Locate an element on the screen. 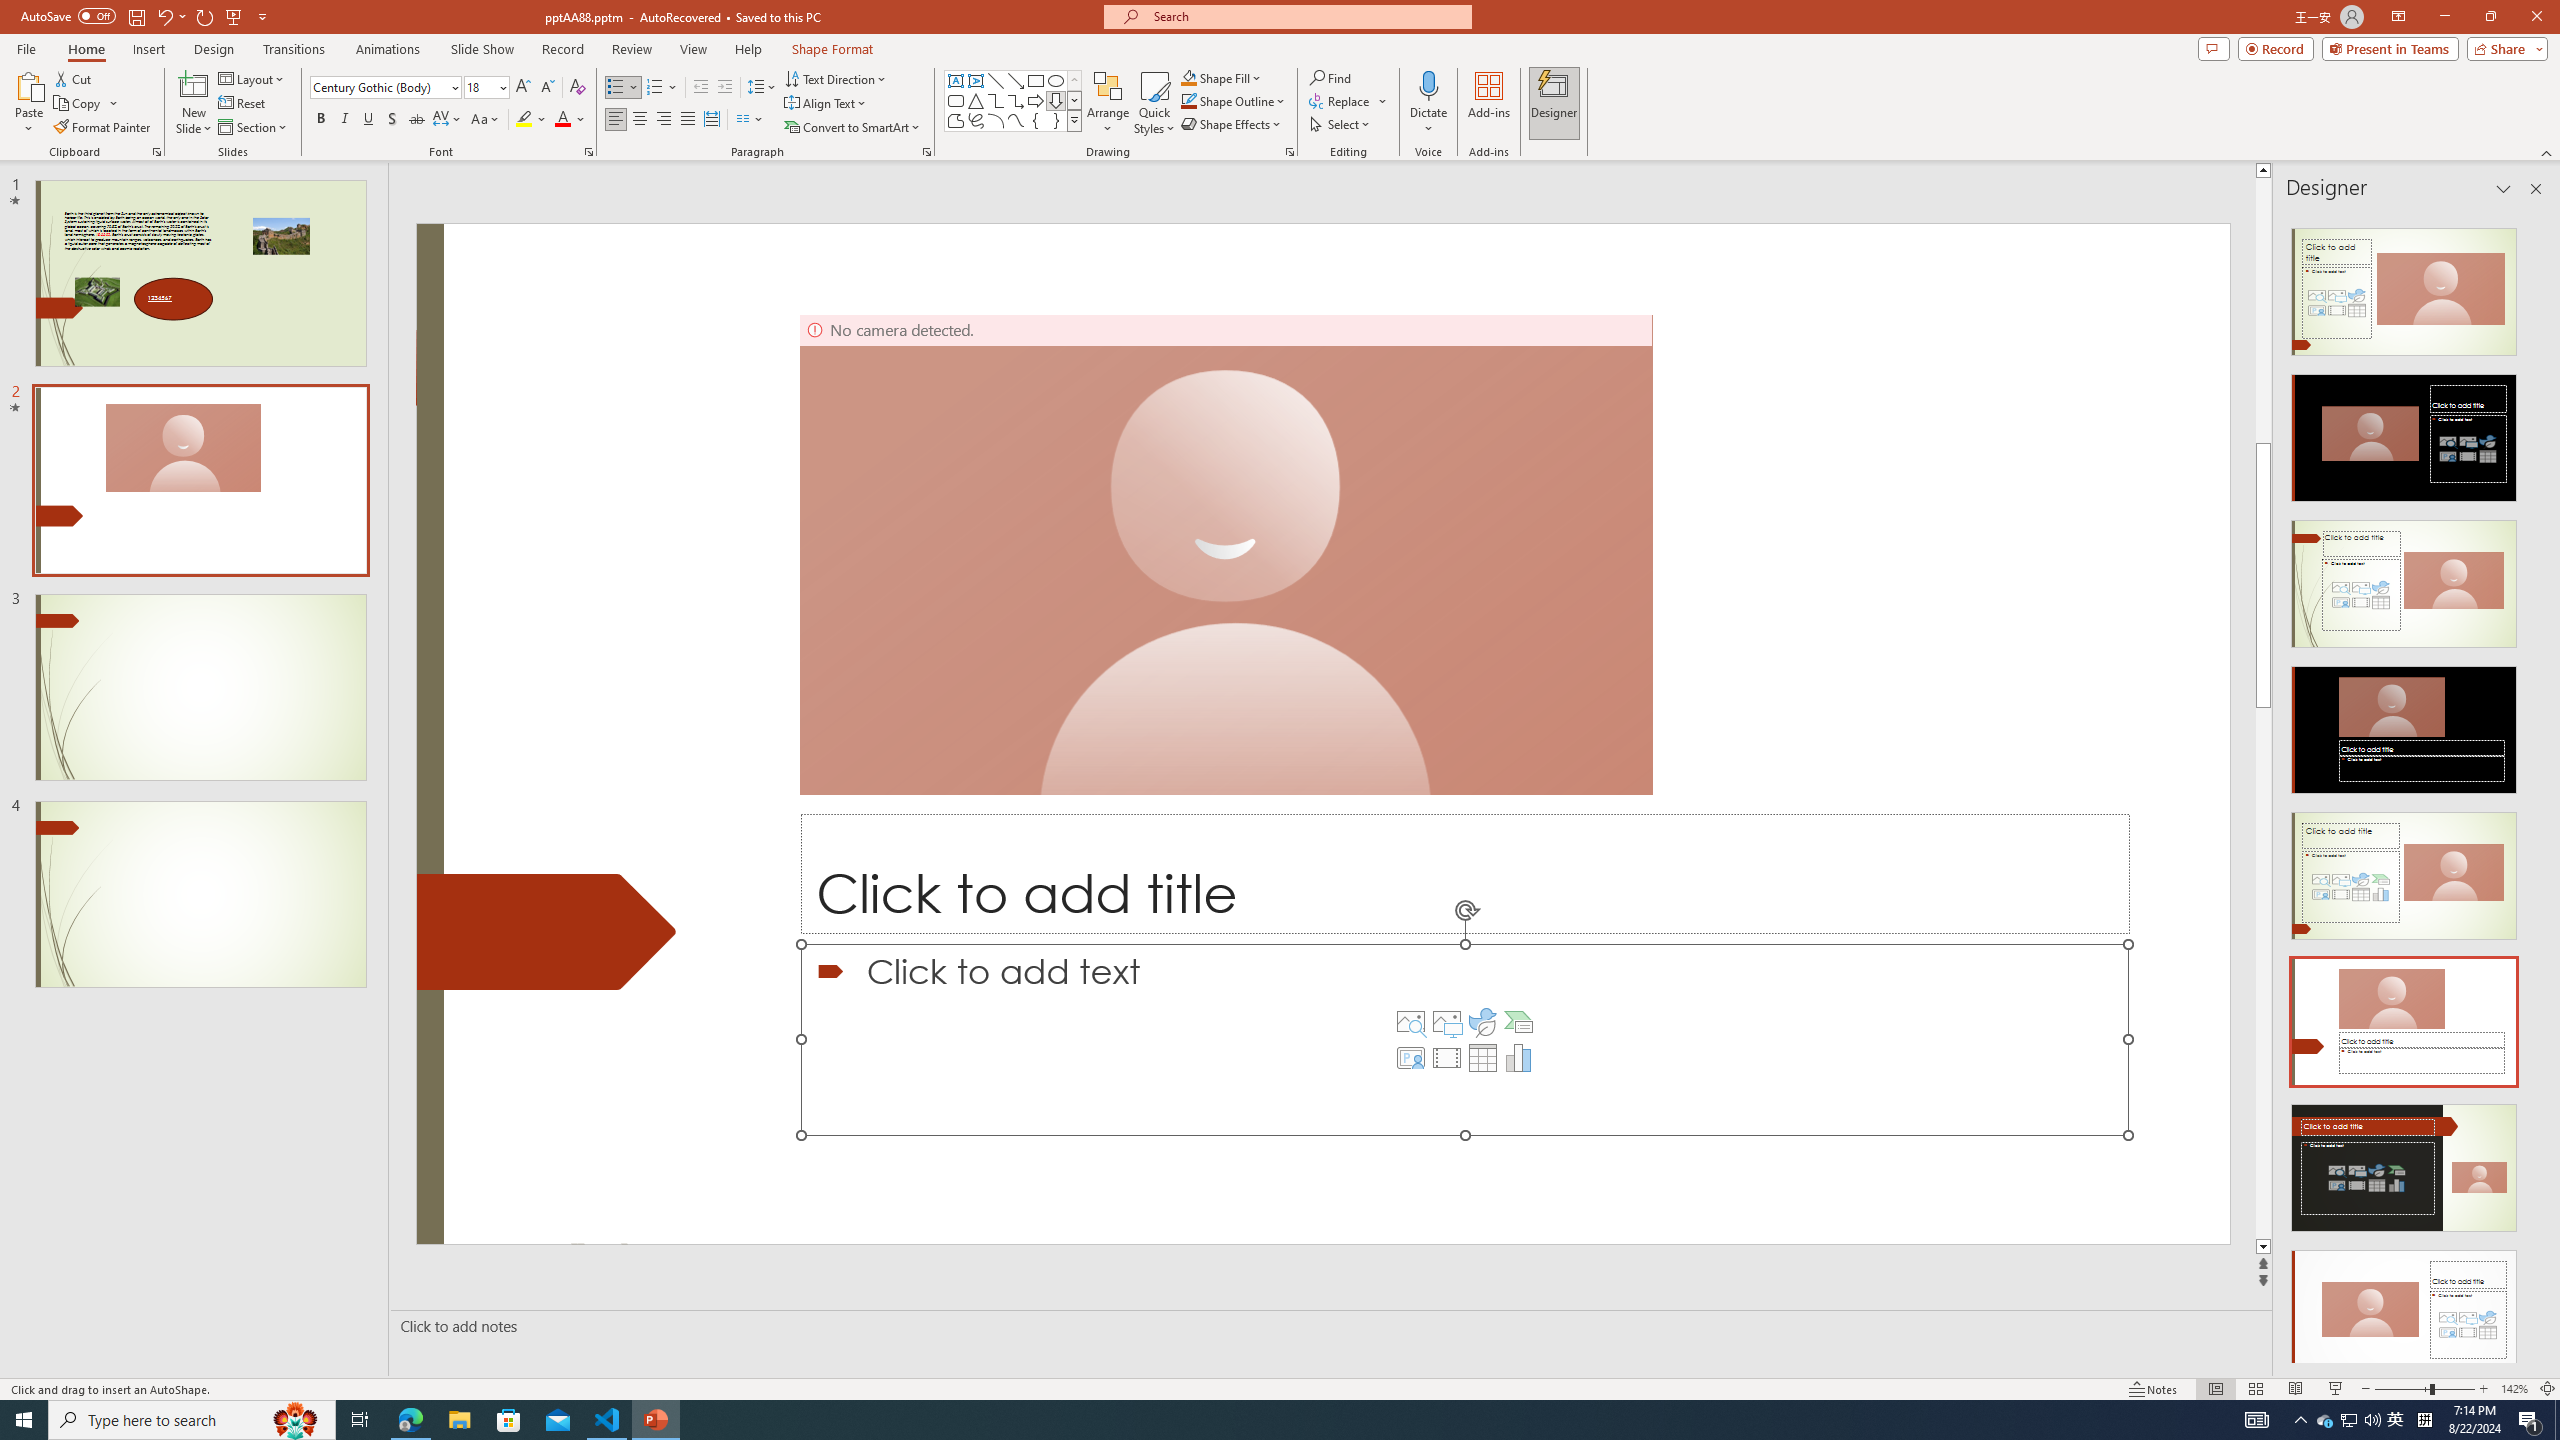 The width and height of the screenshot is (2560, 1440). New Slide is located at coordinates (194, 85).